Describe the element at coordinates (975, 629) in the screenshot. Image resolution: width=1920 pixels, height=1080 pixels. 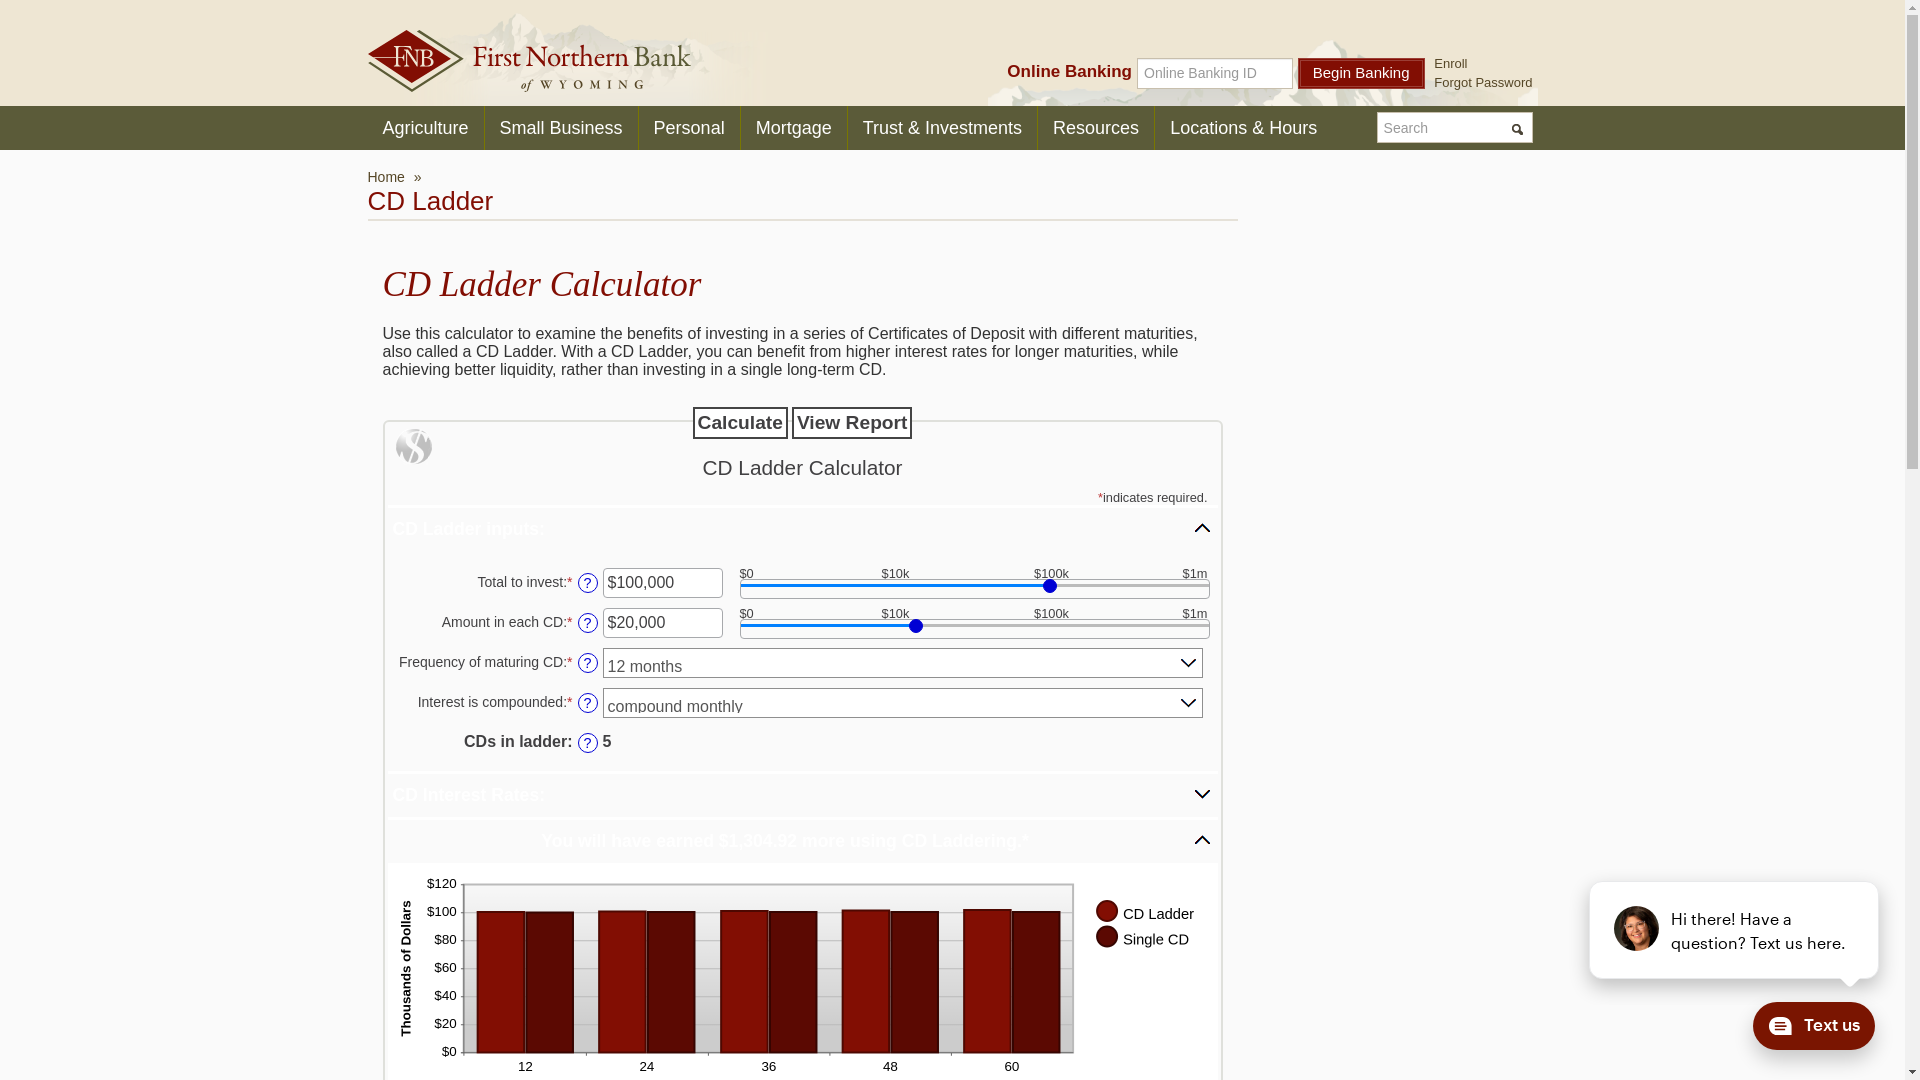
I see `Amount in each CD slider` at that location.